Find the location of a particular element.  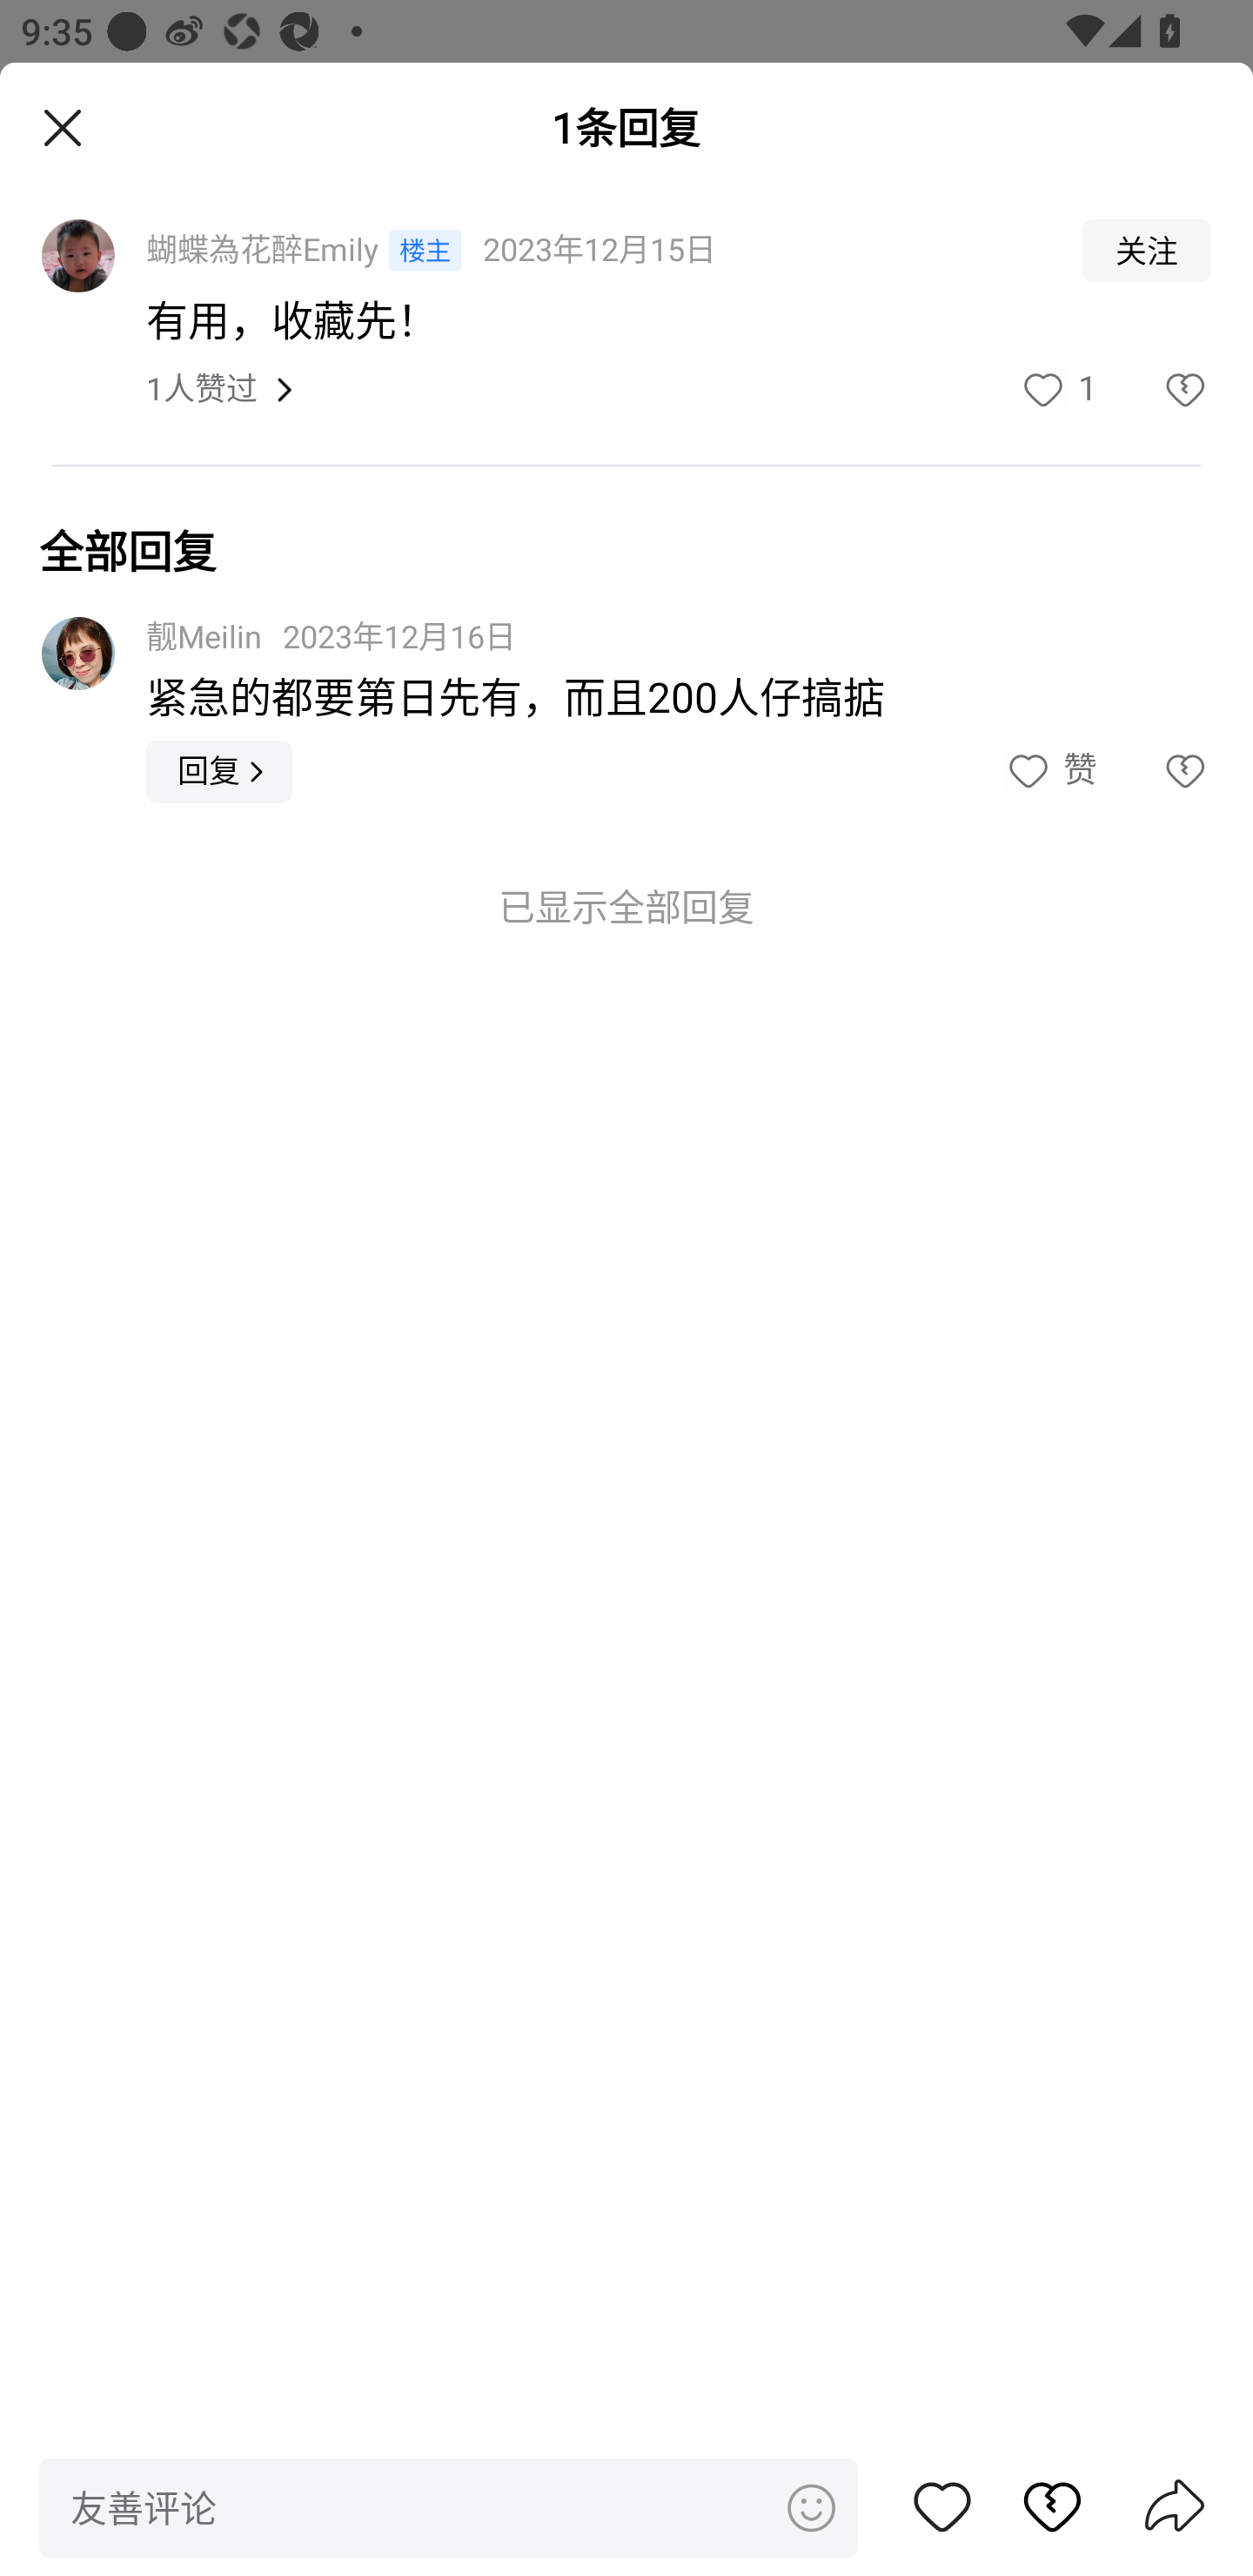

回复 is located at coordinates (219, 773).